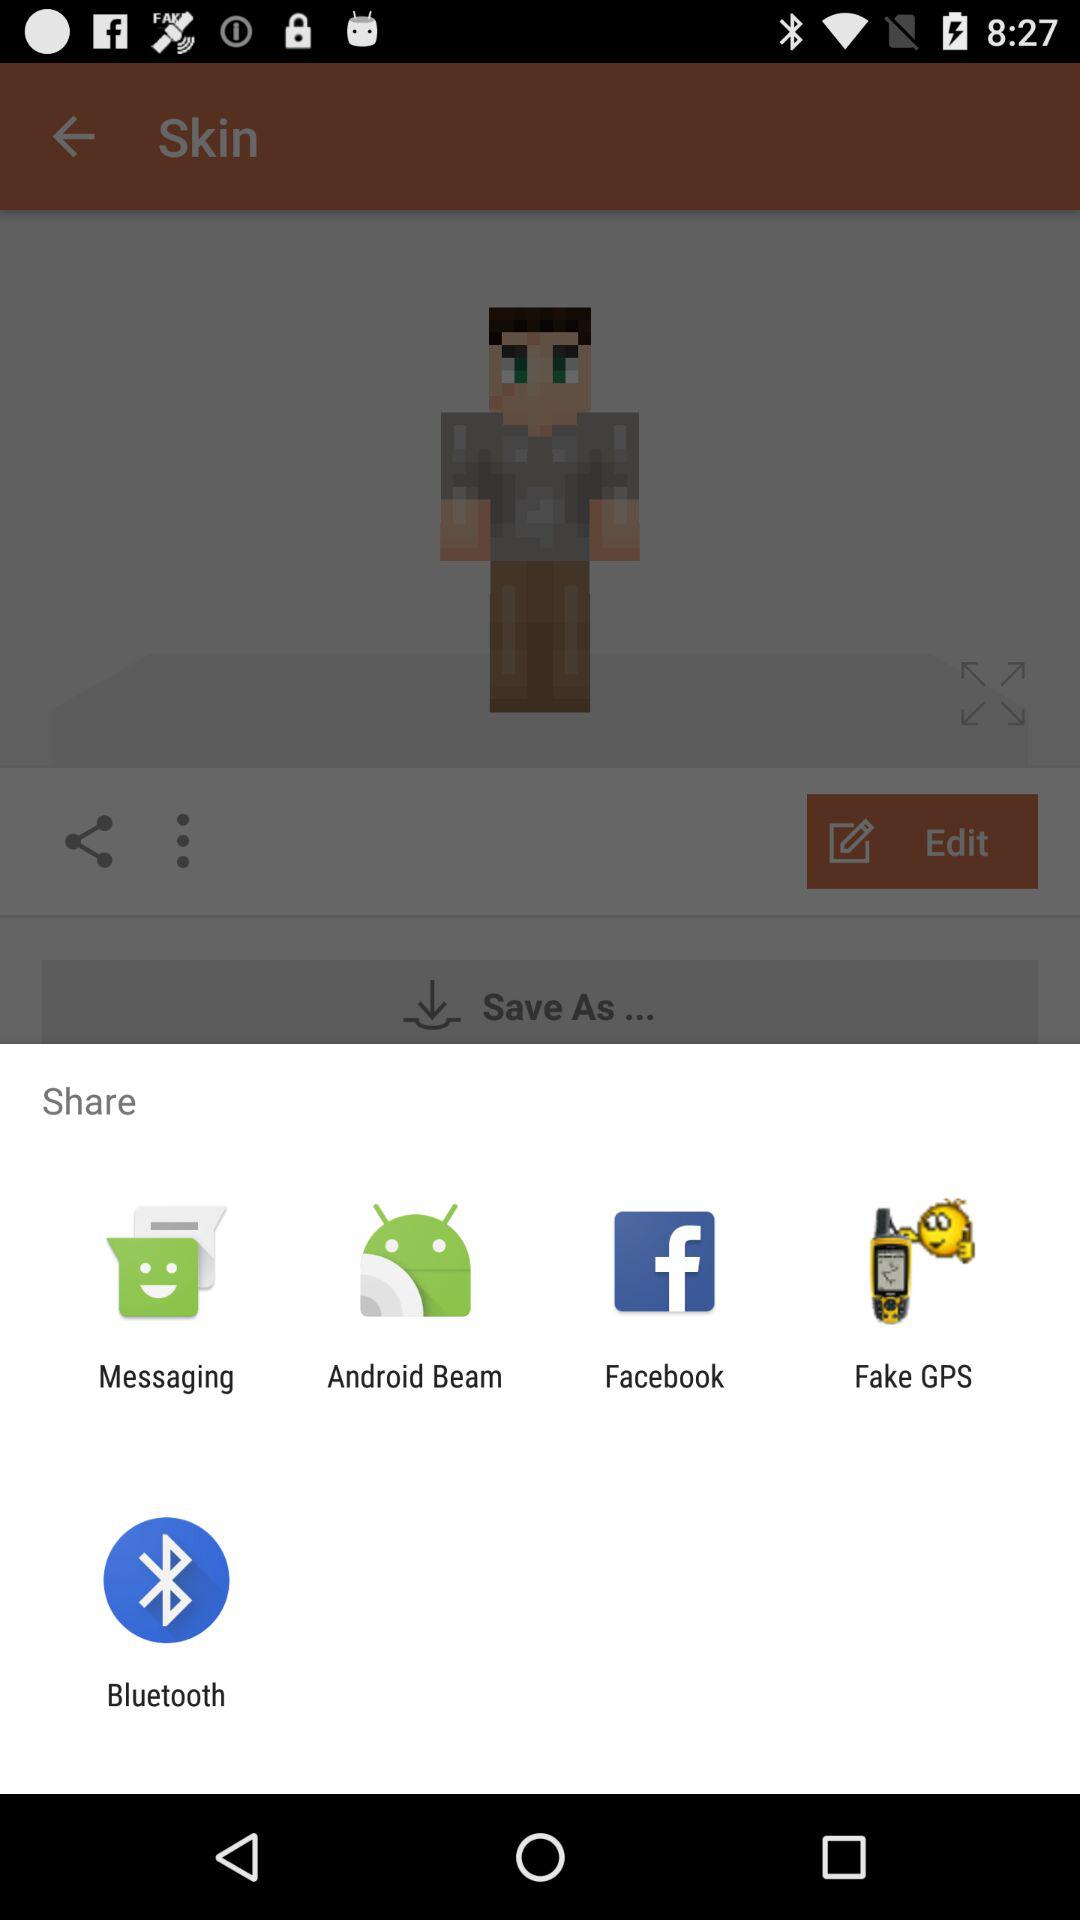  I want to click on click icon next to facebook app, so click(913, 1393).